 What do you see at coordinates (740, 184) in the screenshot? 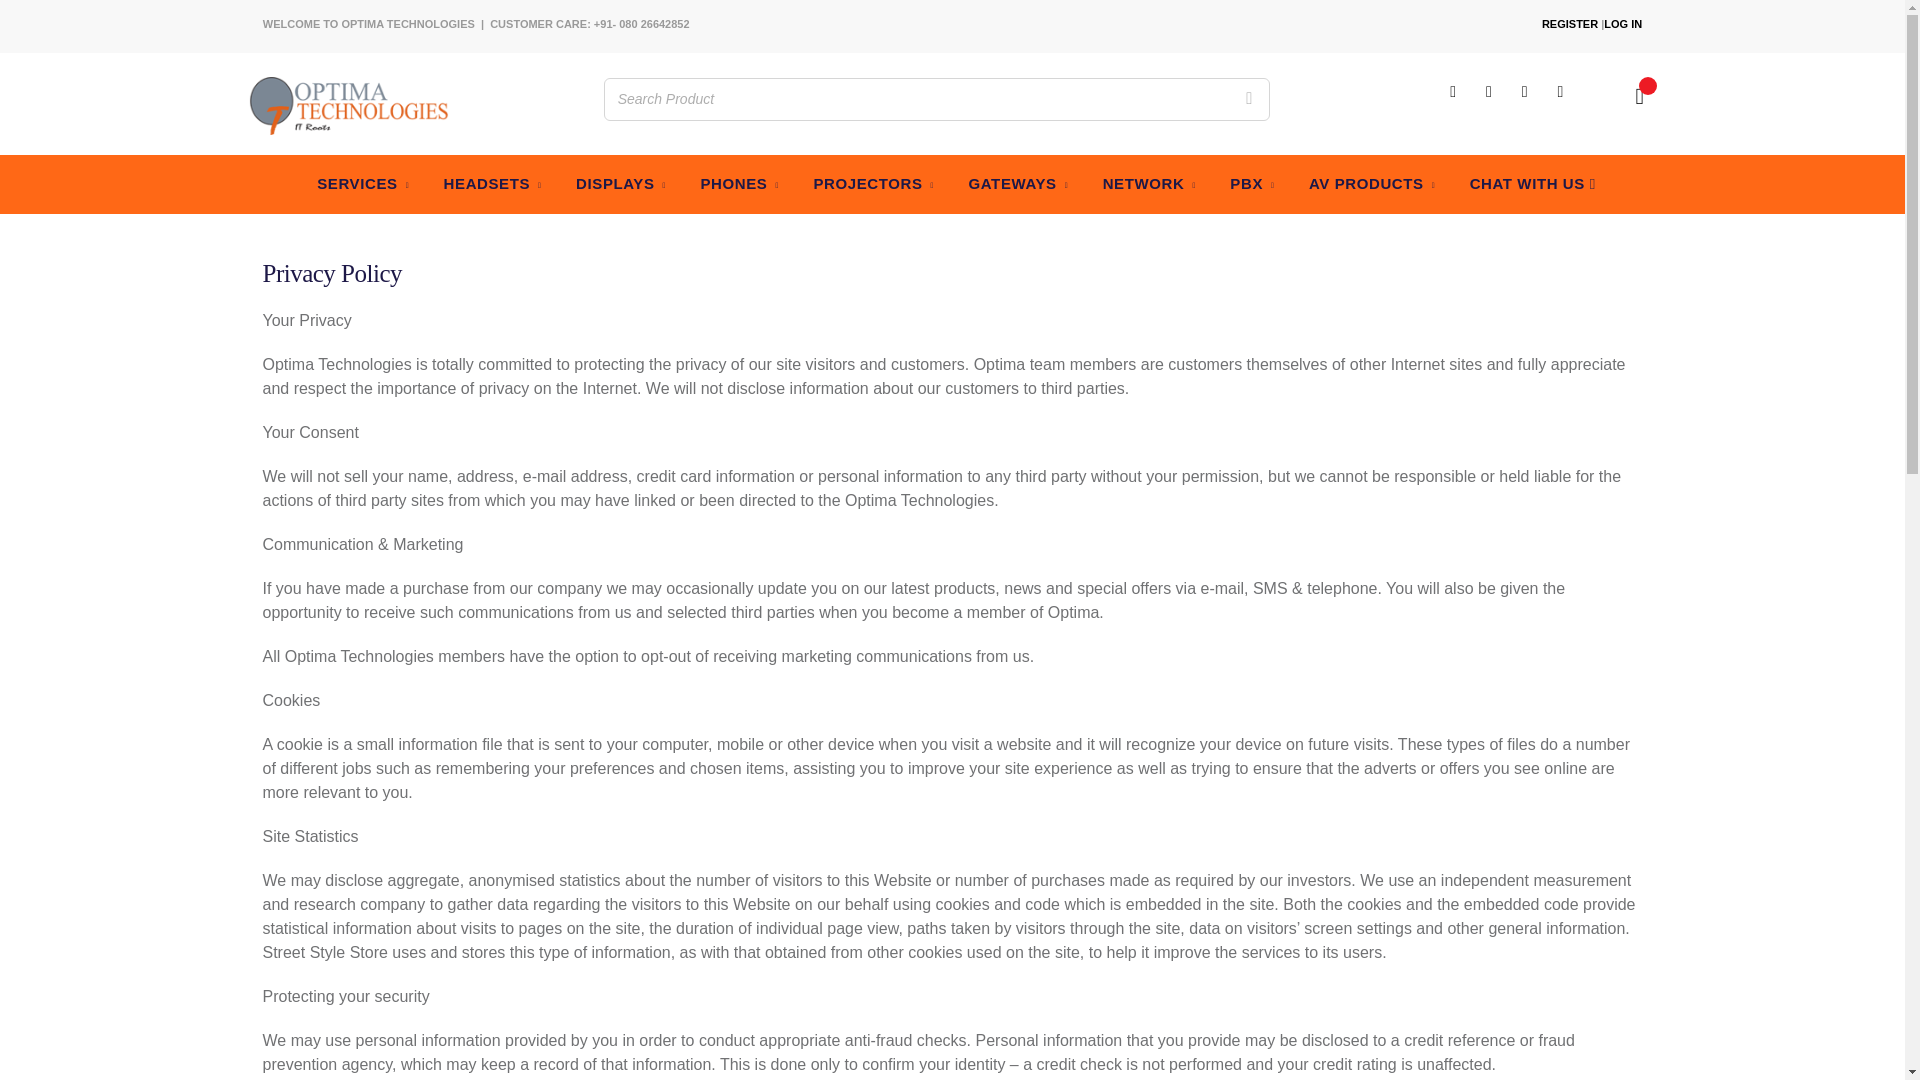
I see `PHONES` at bounding box center [740, 184].